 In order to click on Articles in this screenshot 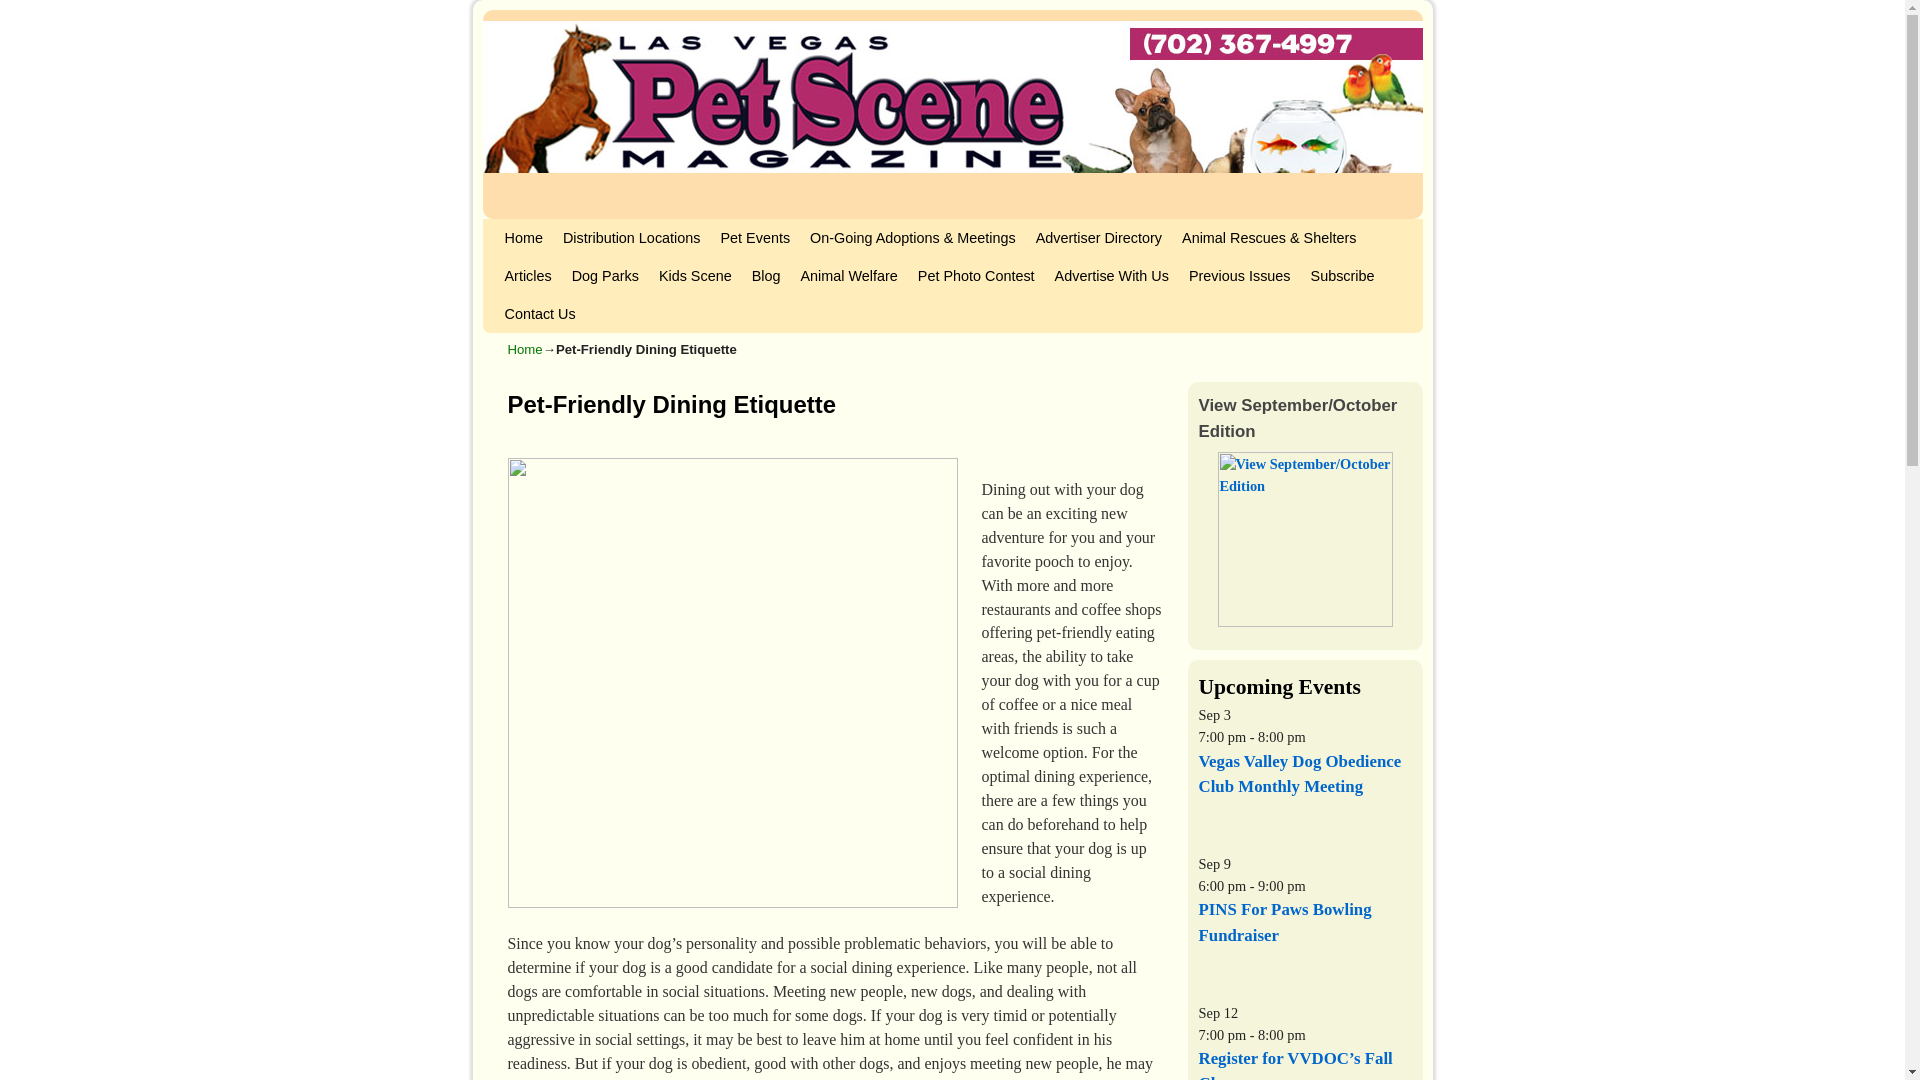, I will do `click(526, 276)`.